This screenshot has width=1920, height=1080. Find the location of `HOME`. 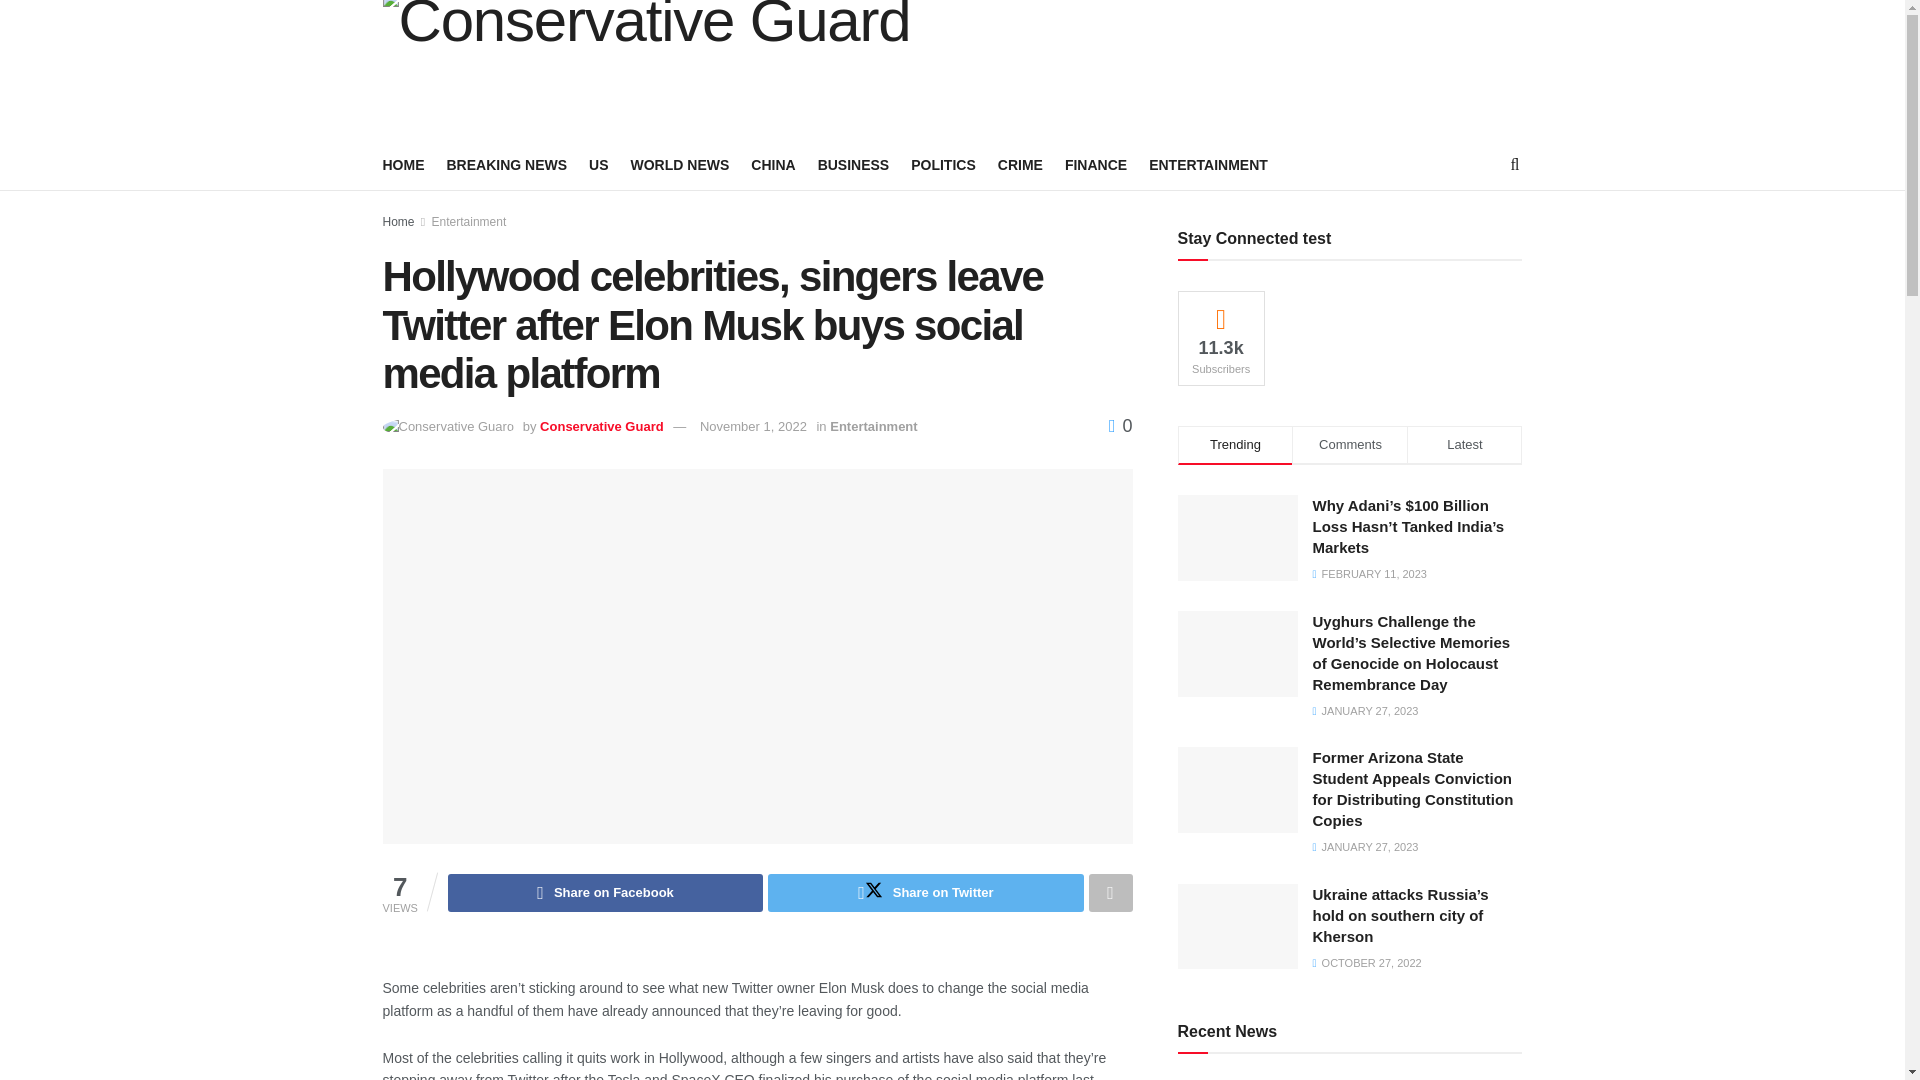

HOME is located at coordinates (403, 165).